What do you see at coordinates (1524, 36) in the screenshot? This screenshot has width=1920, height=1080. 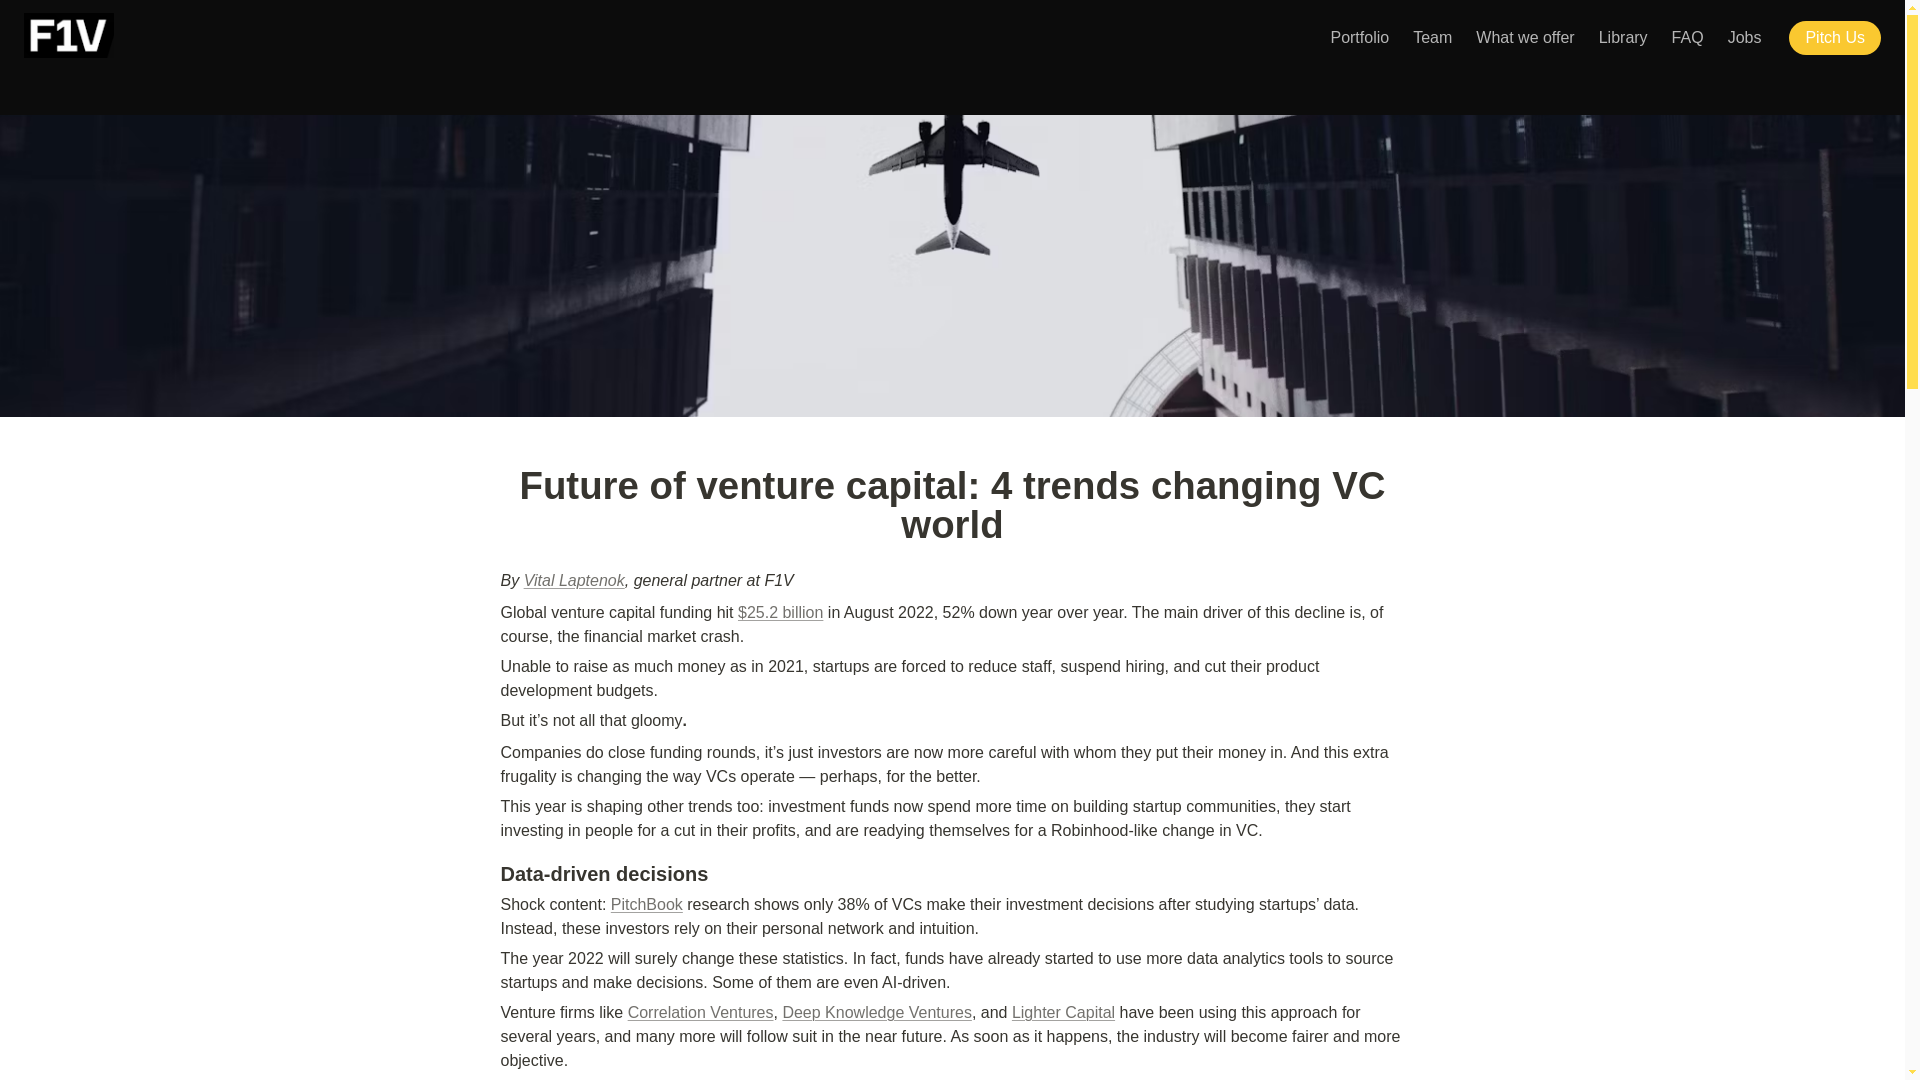 I see `What we offer` at bounding box center [1524, 36].